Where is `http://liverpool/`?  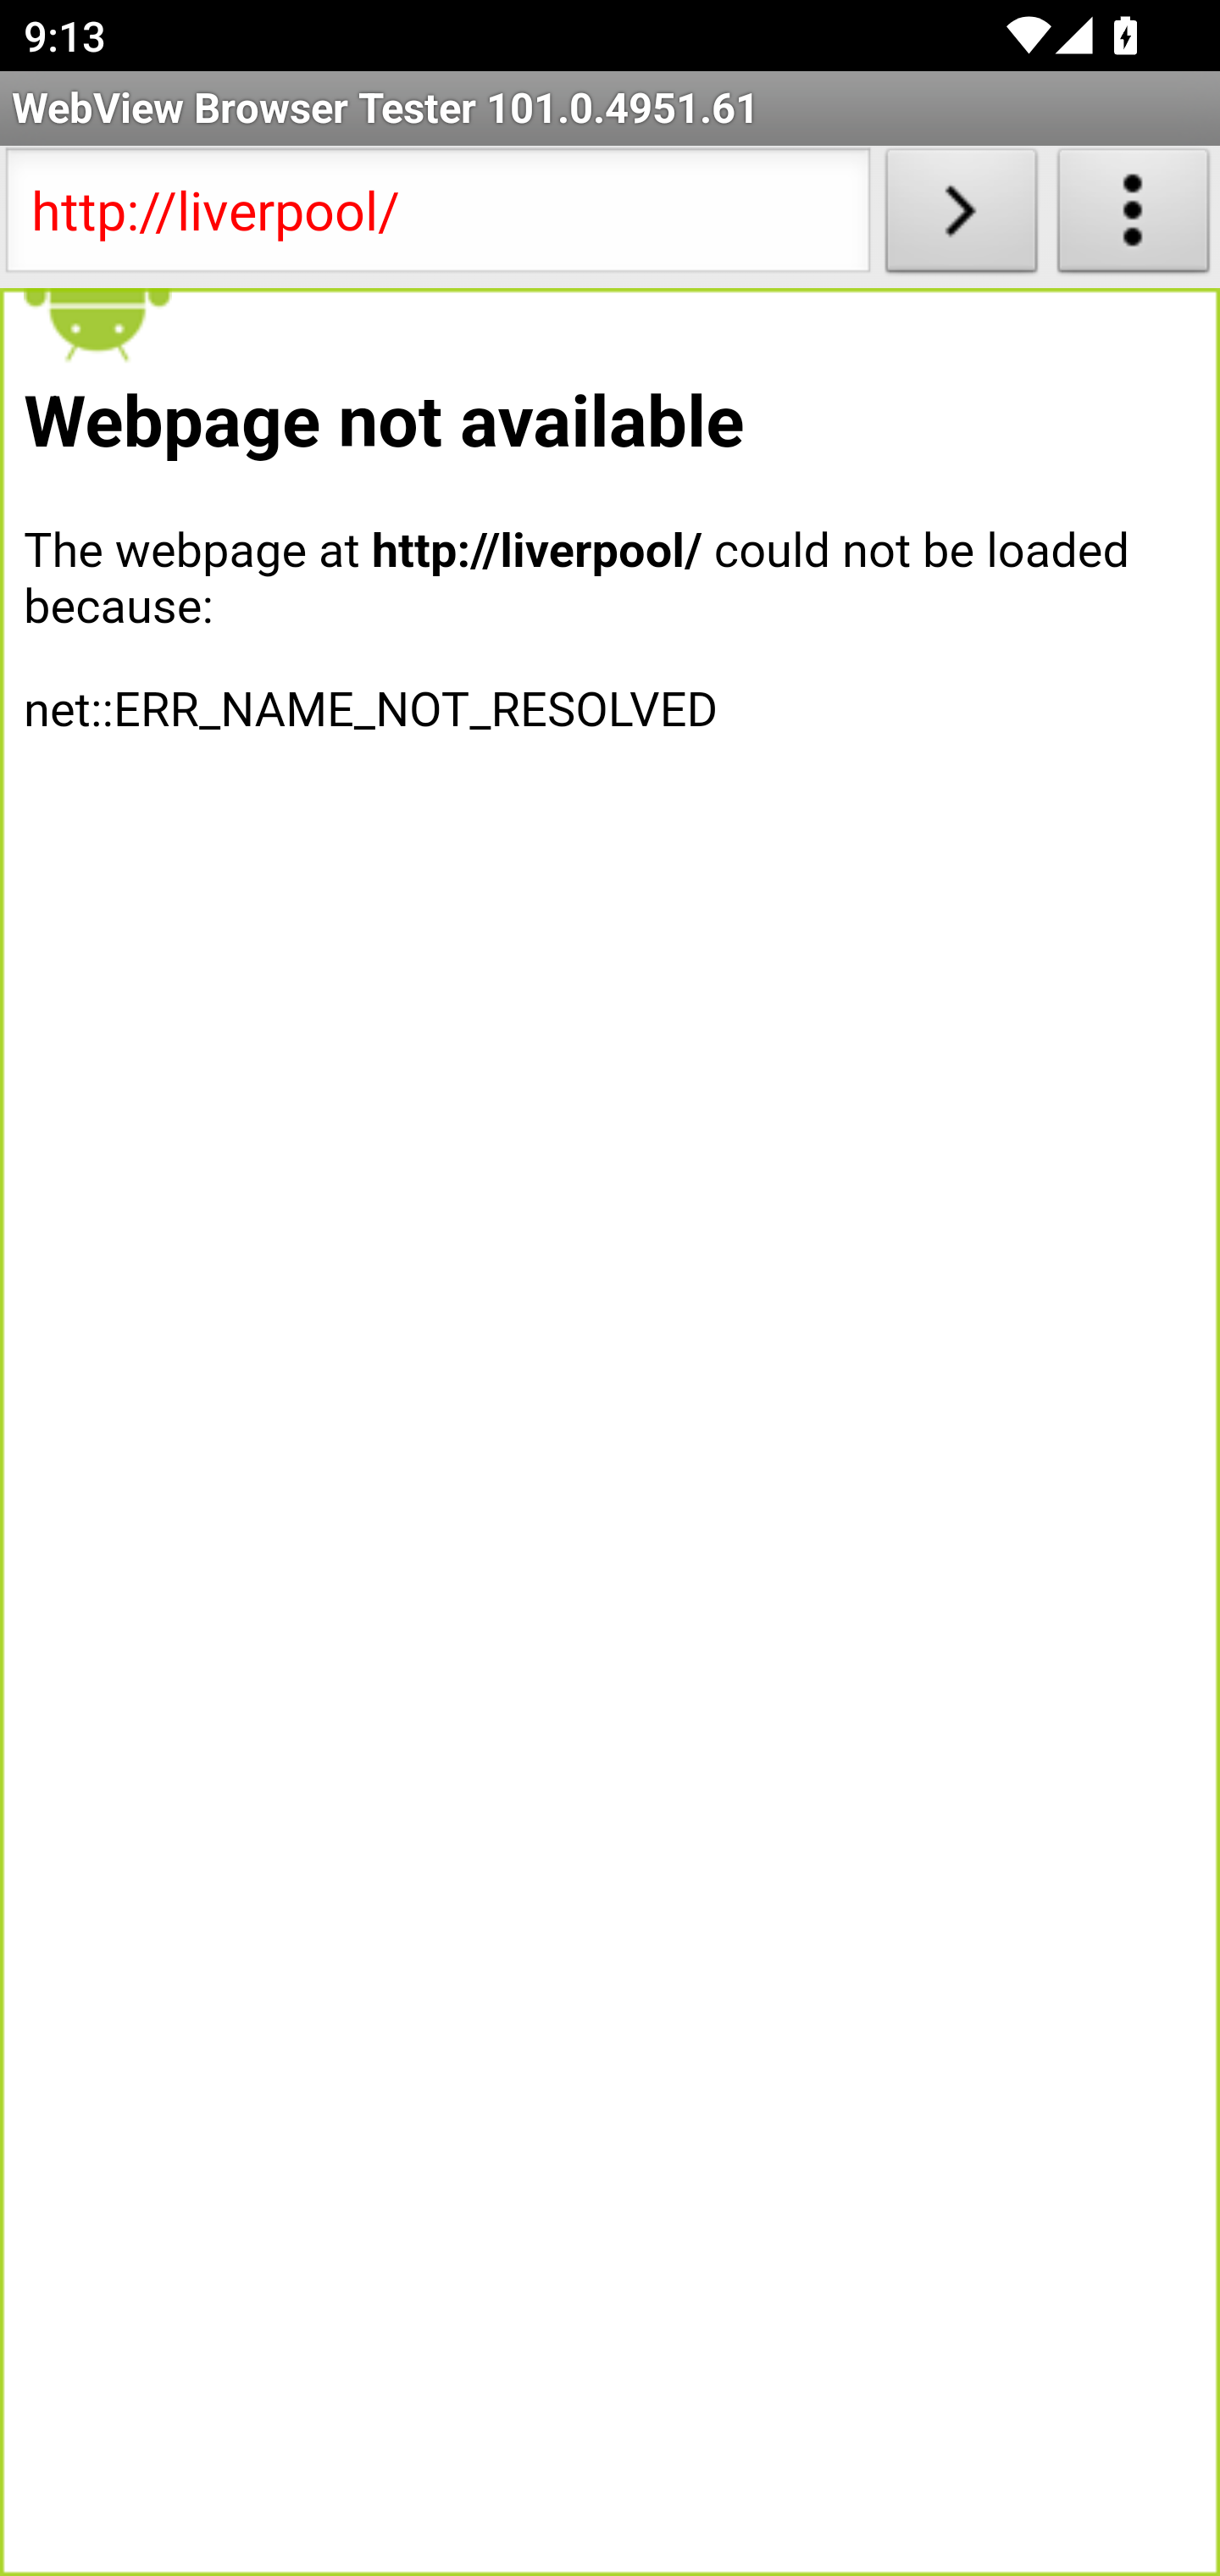
http://liverpool/ is located at coordinates (437, 217).